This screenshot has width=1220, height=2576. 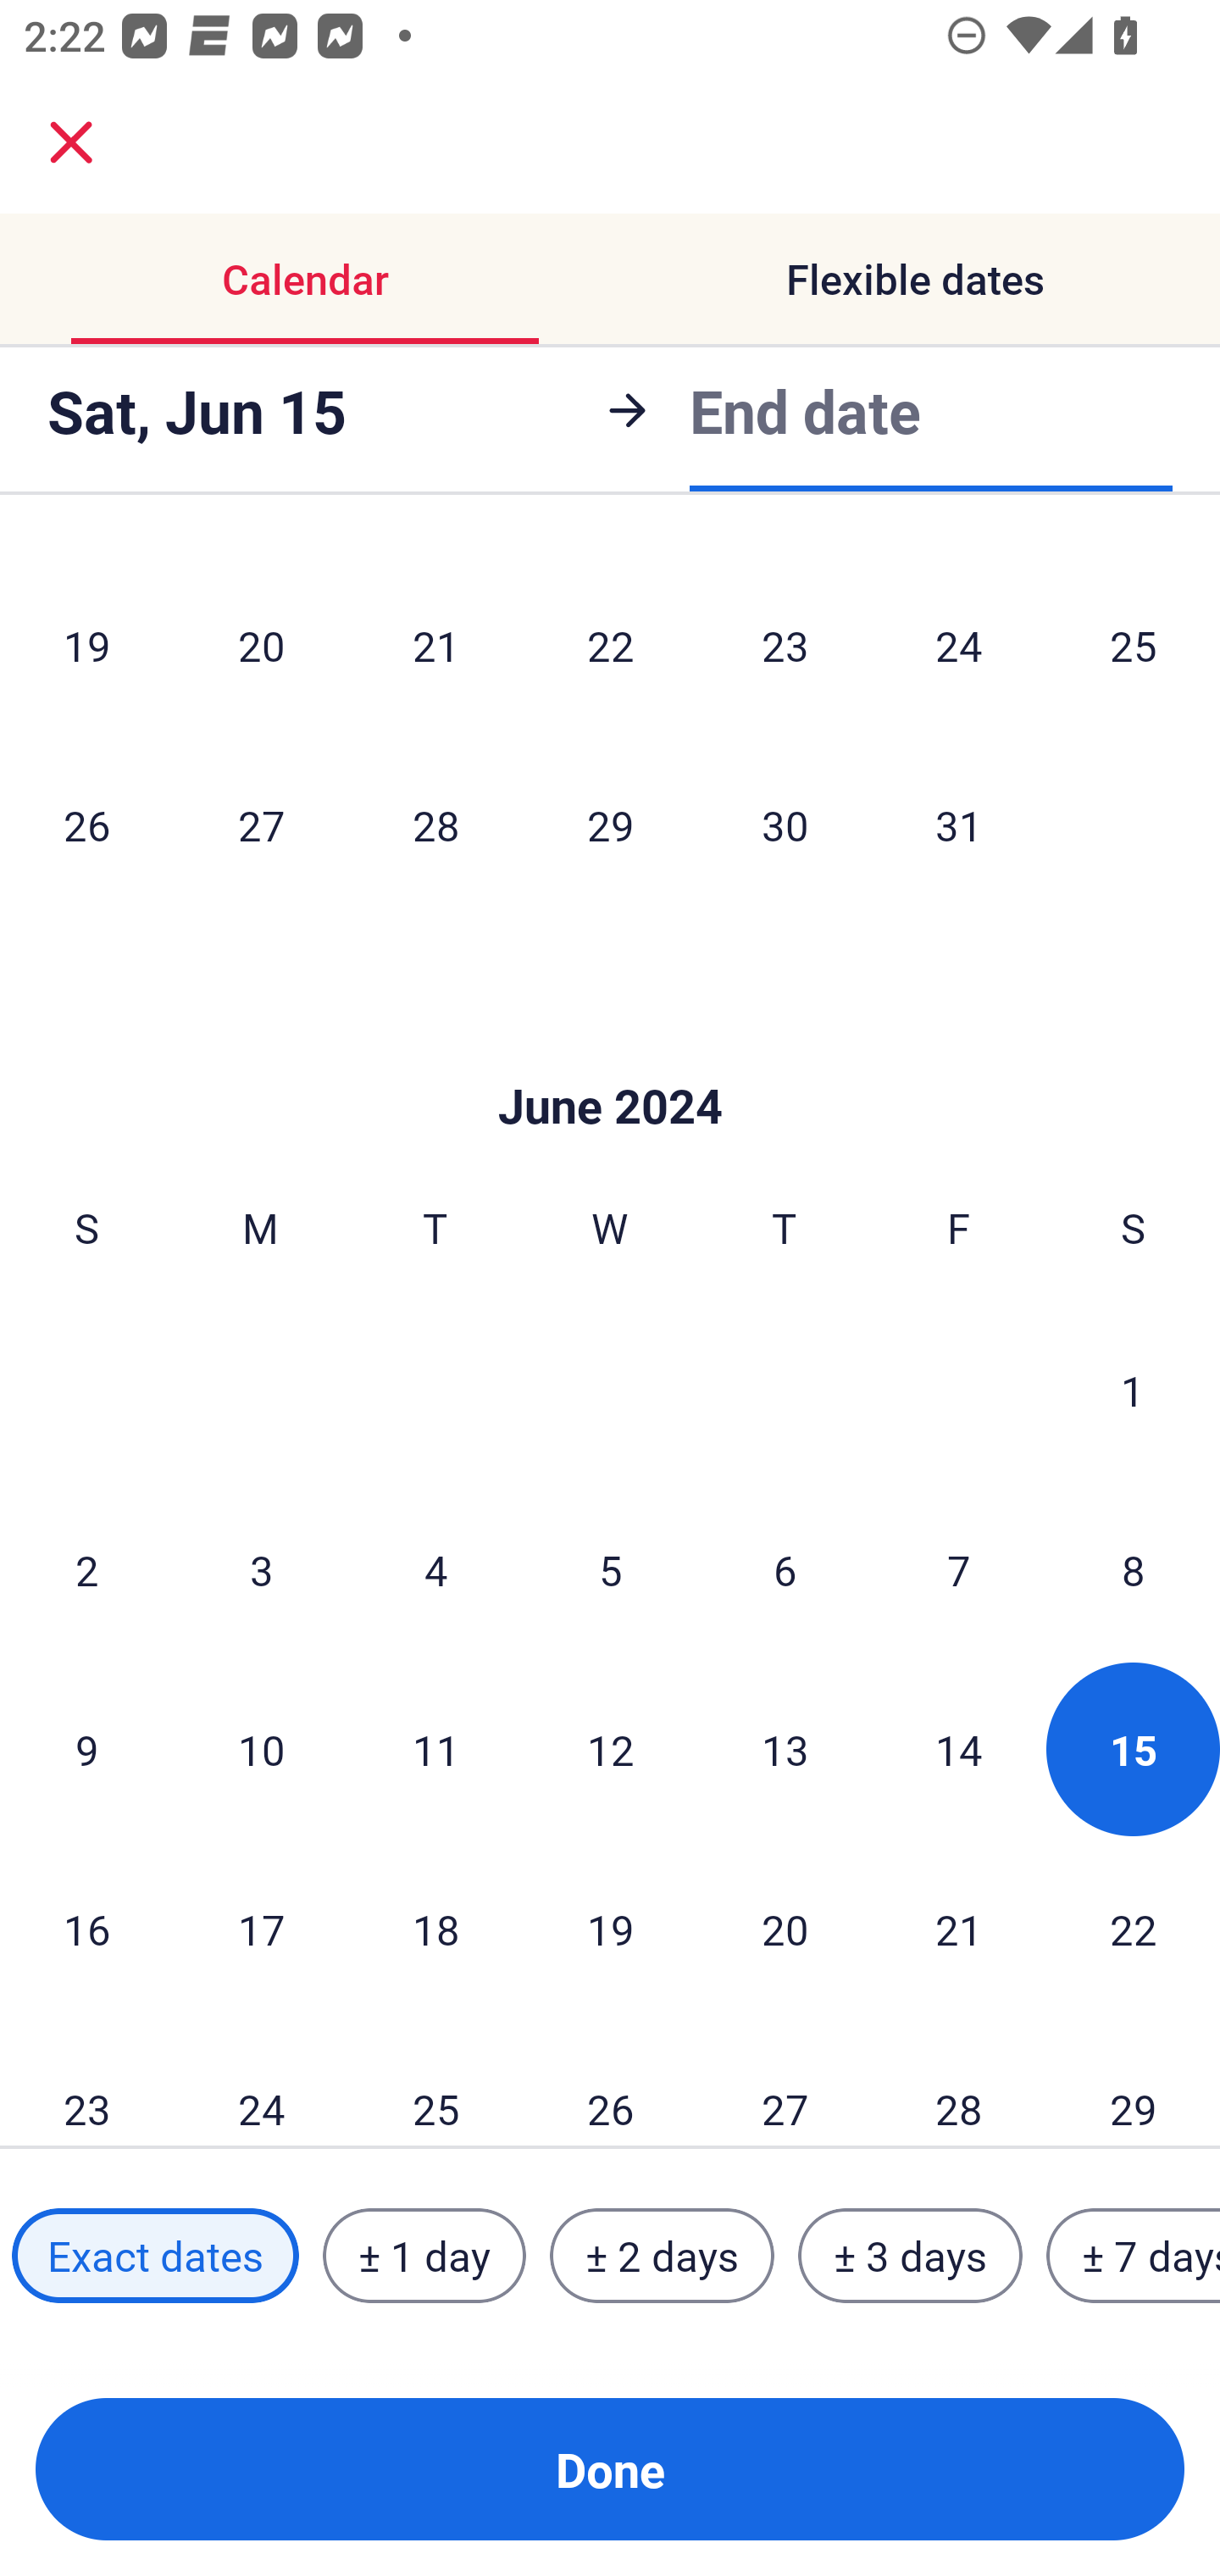 I want to click on 25 Saturday, May 25, 2024, so click(x=1134, y=645).